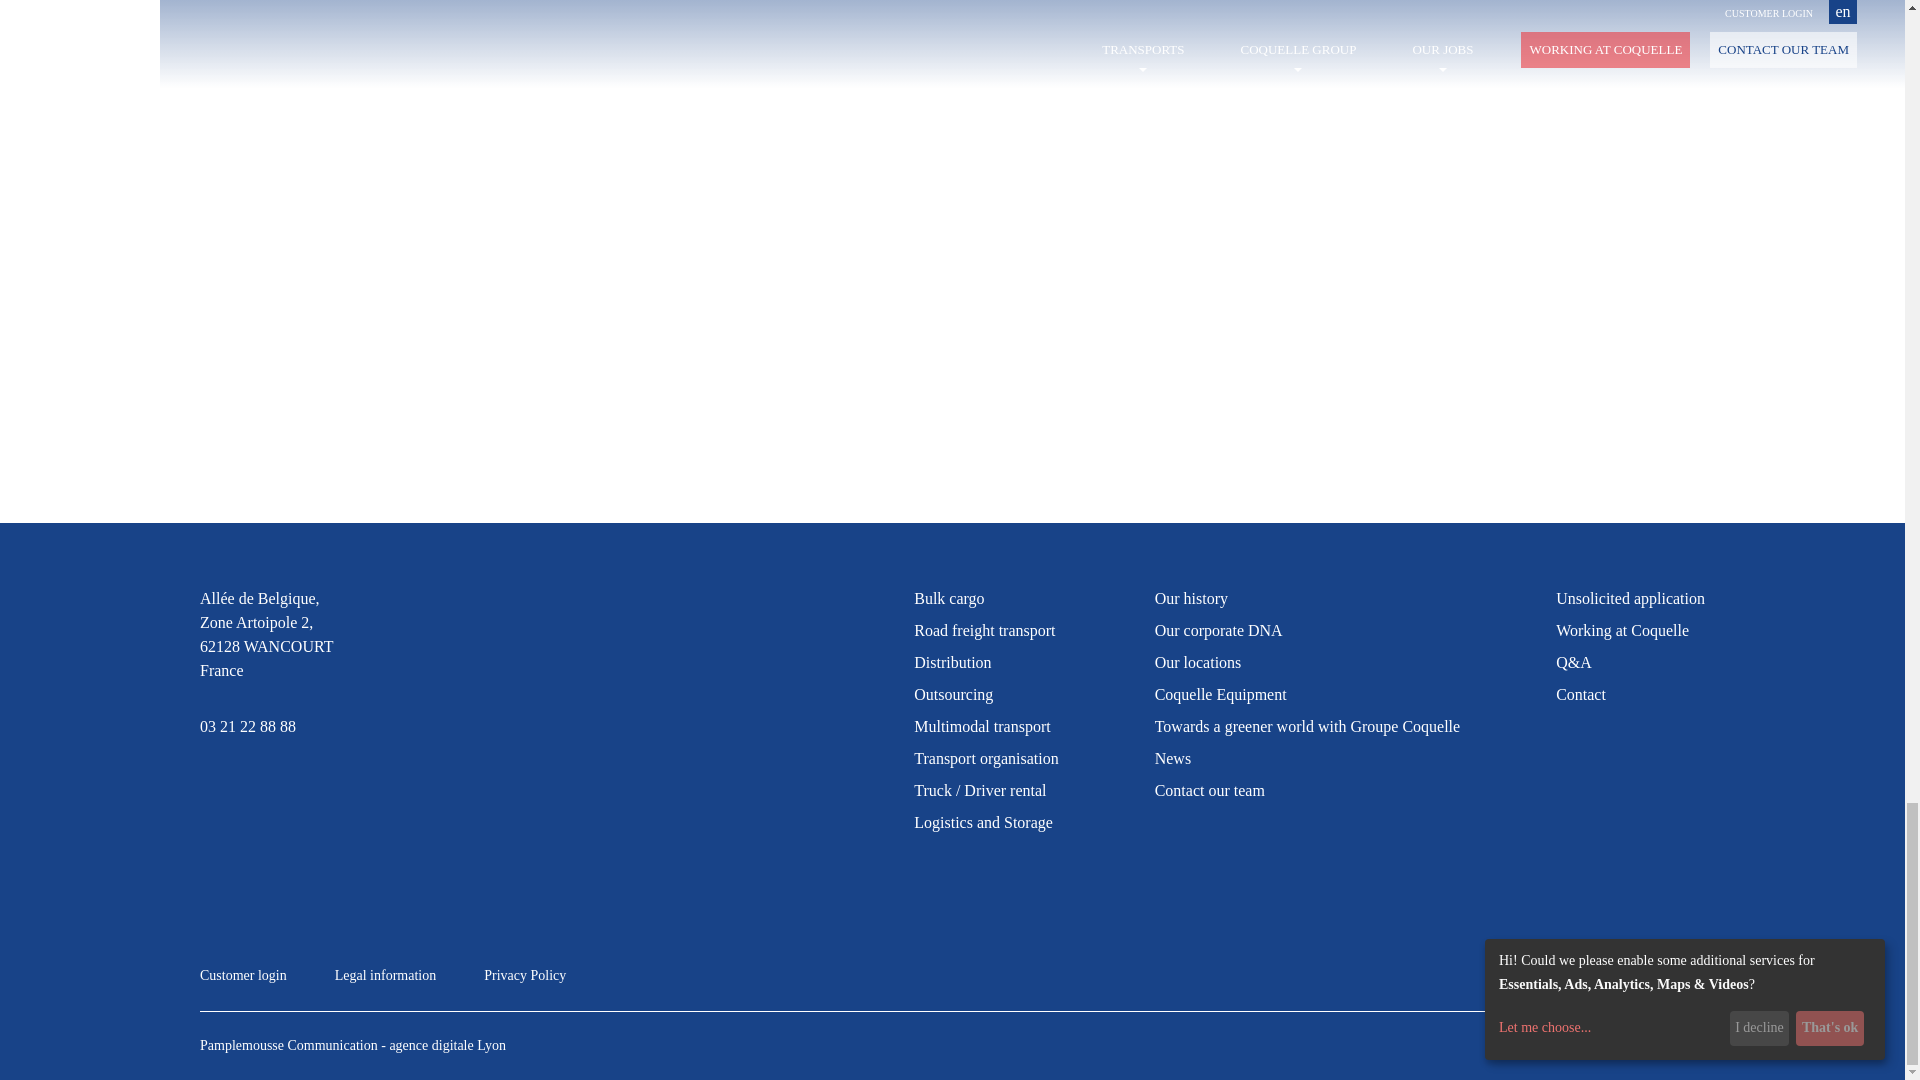  What do you see at coordinates (1192, 598) in the screenshot?
I see `Our history` at bounding box center [1192, 598].